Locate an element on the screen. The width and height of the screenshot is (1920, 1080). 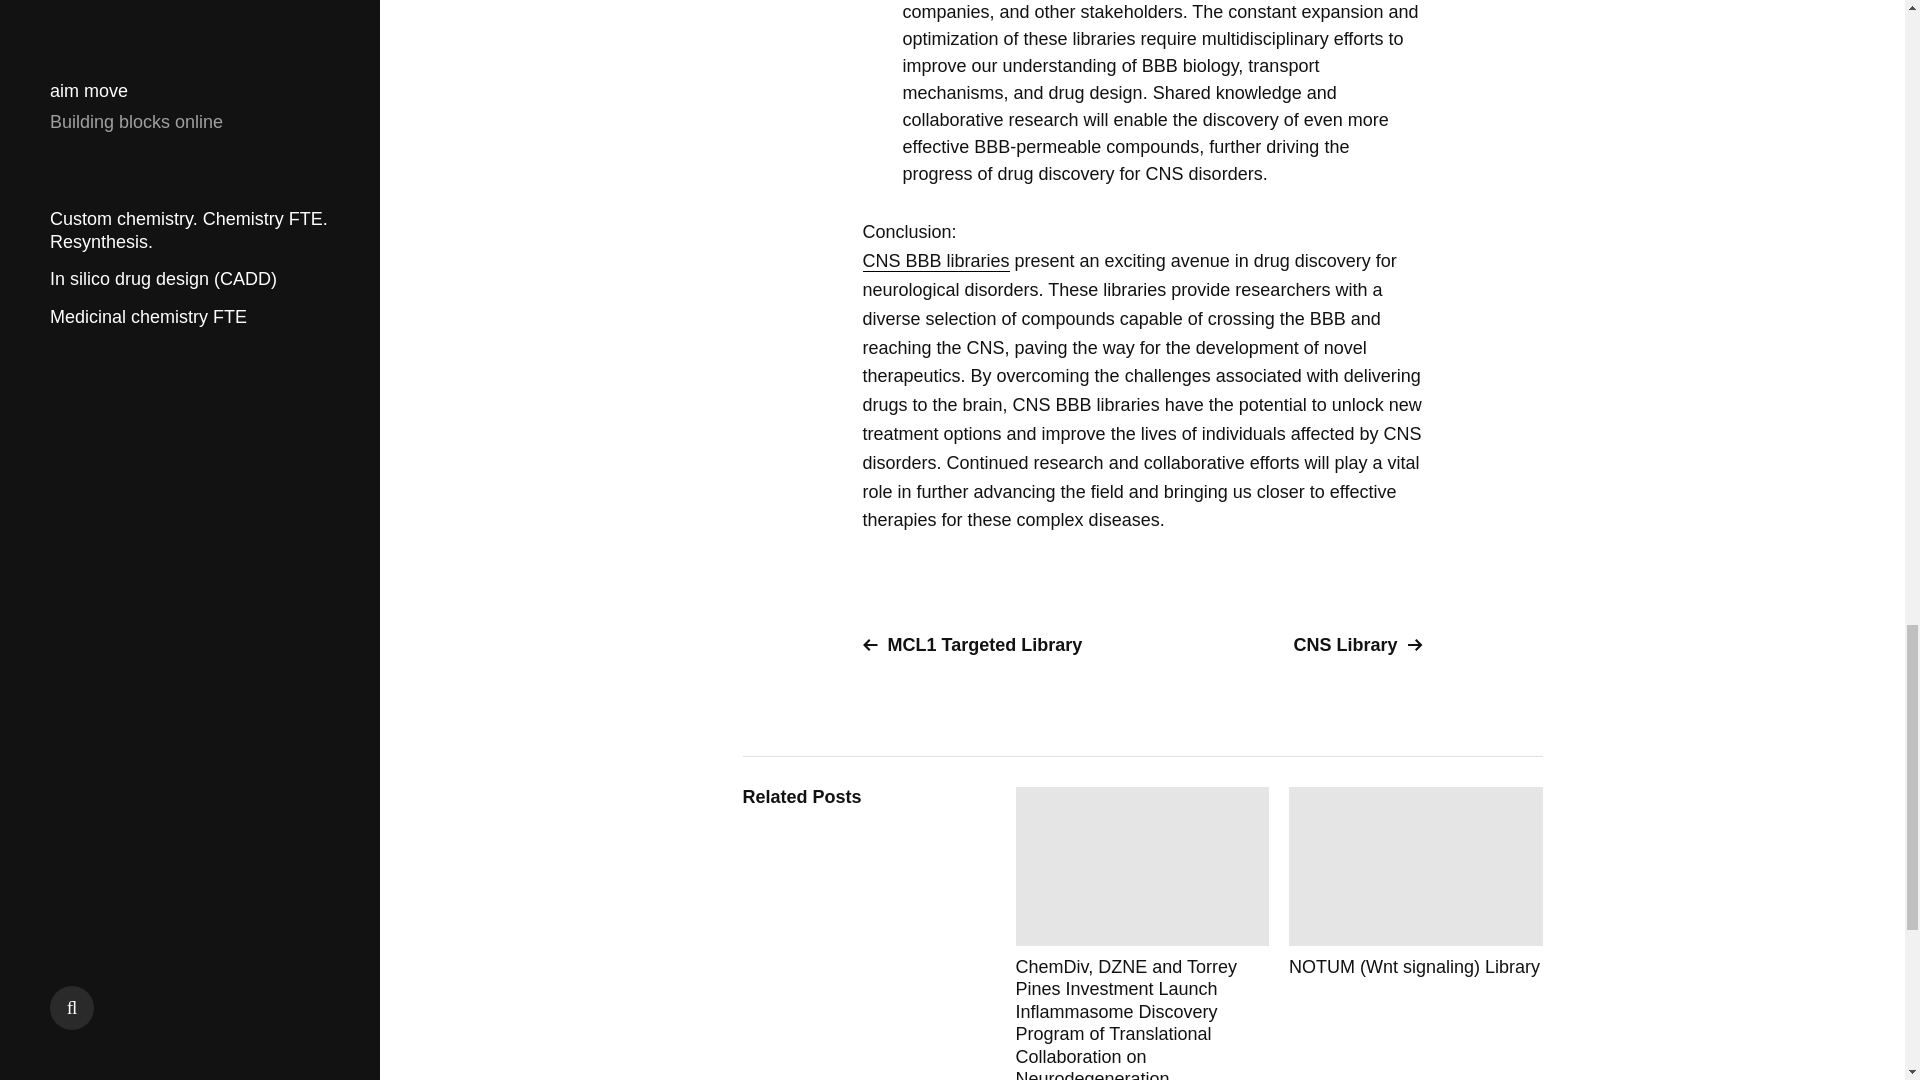
CNS Library is located at coordinates (1290, 645).